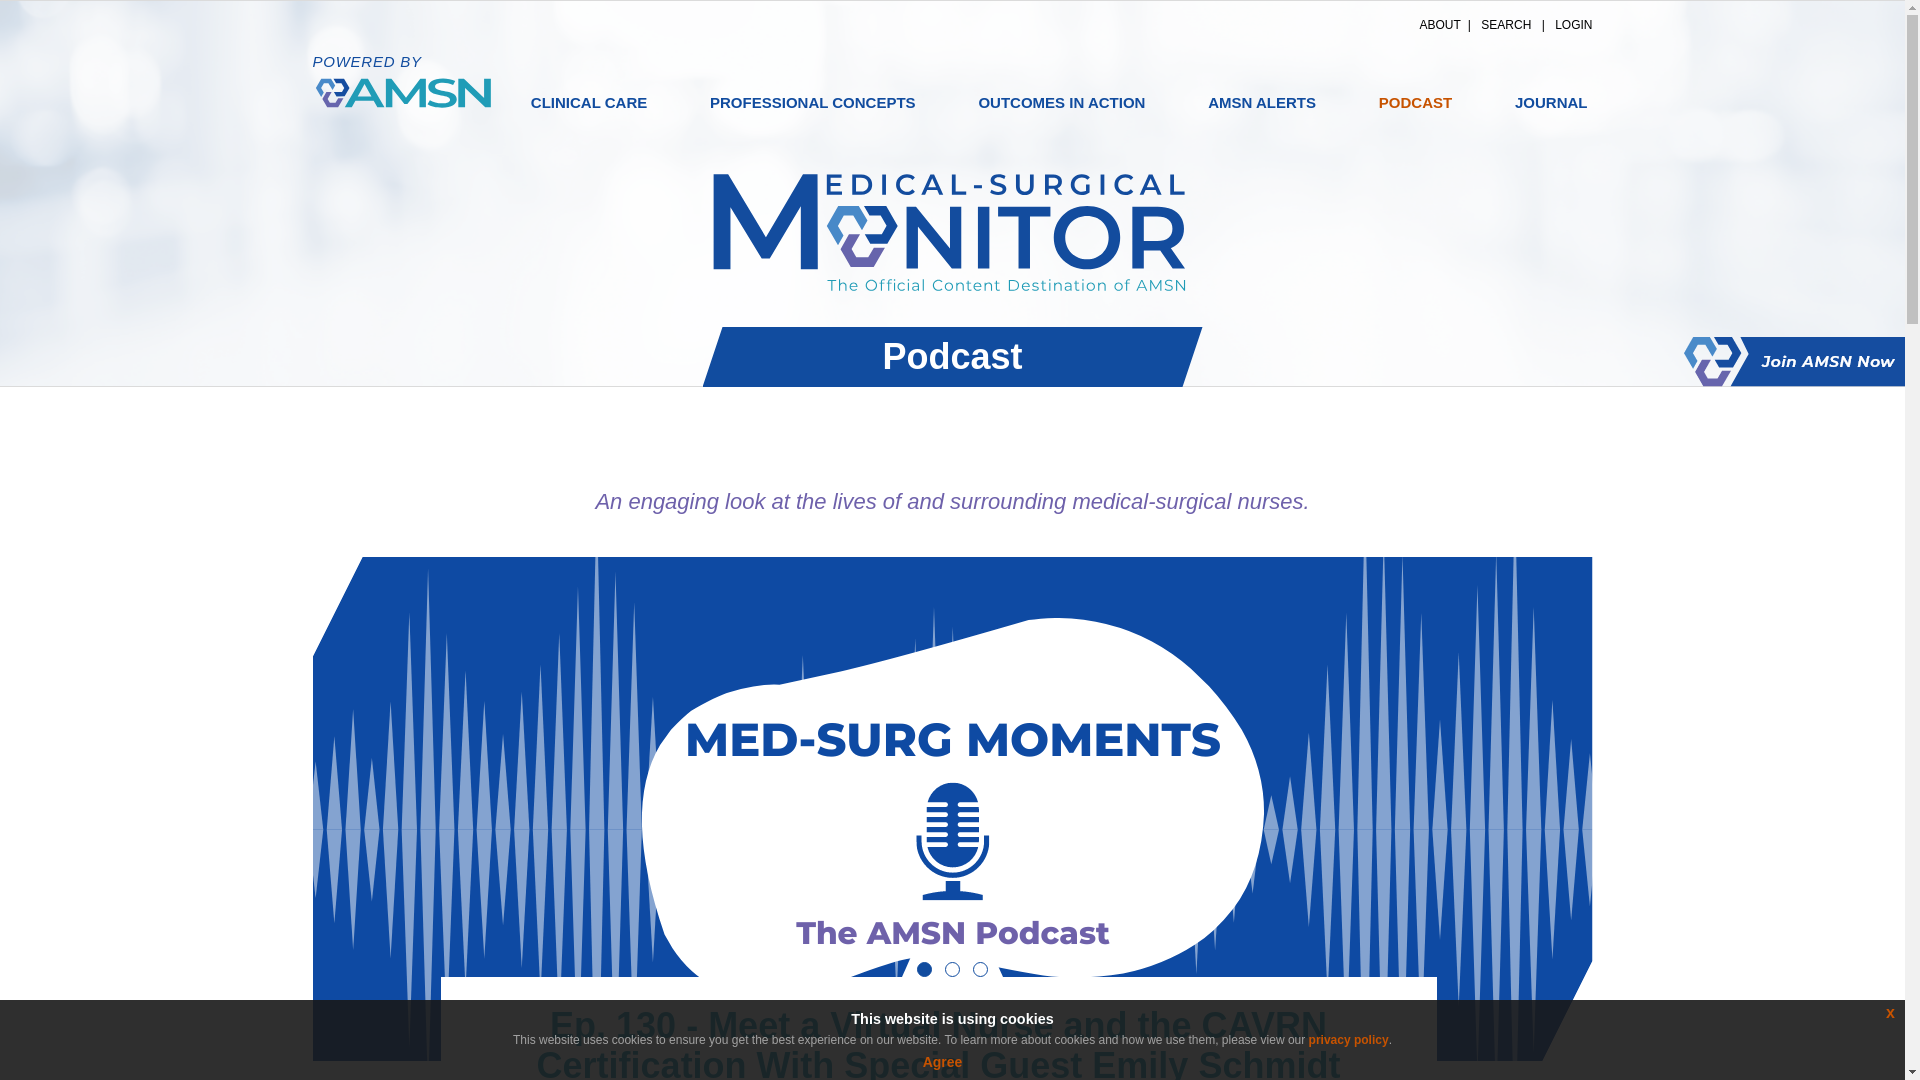  Describe the element at coordinates (1262, 102) in the screenshot. I see `AMSN ALERTS` at that location.